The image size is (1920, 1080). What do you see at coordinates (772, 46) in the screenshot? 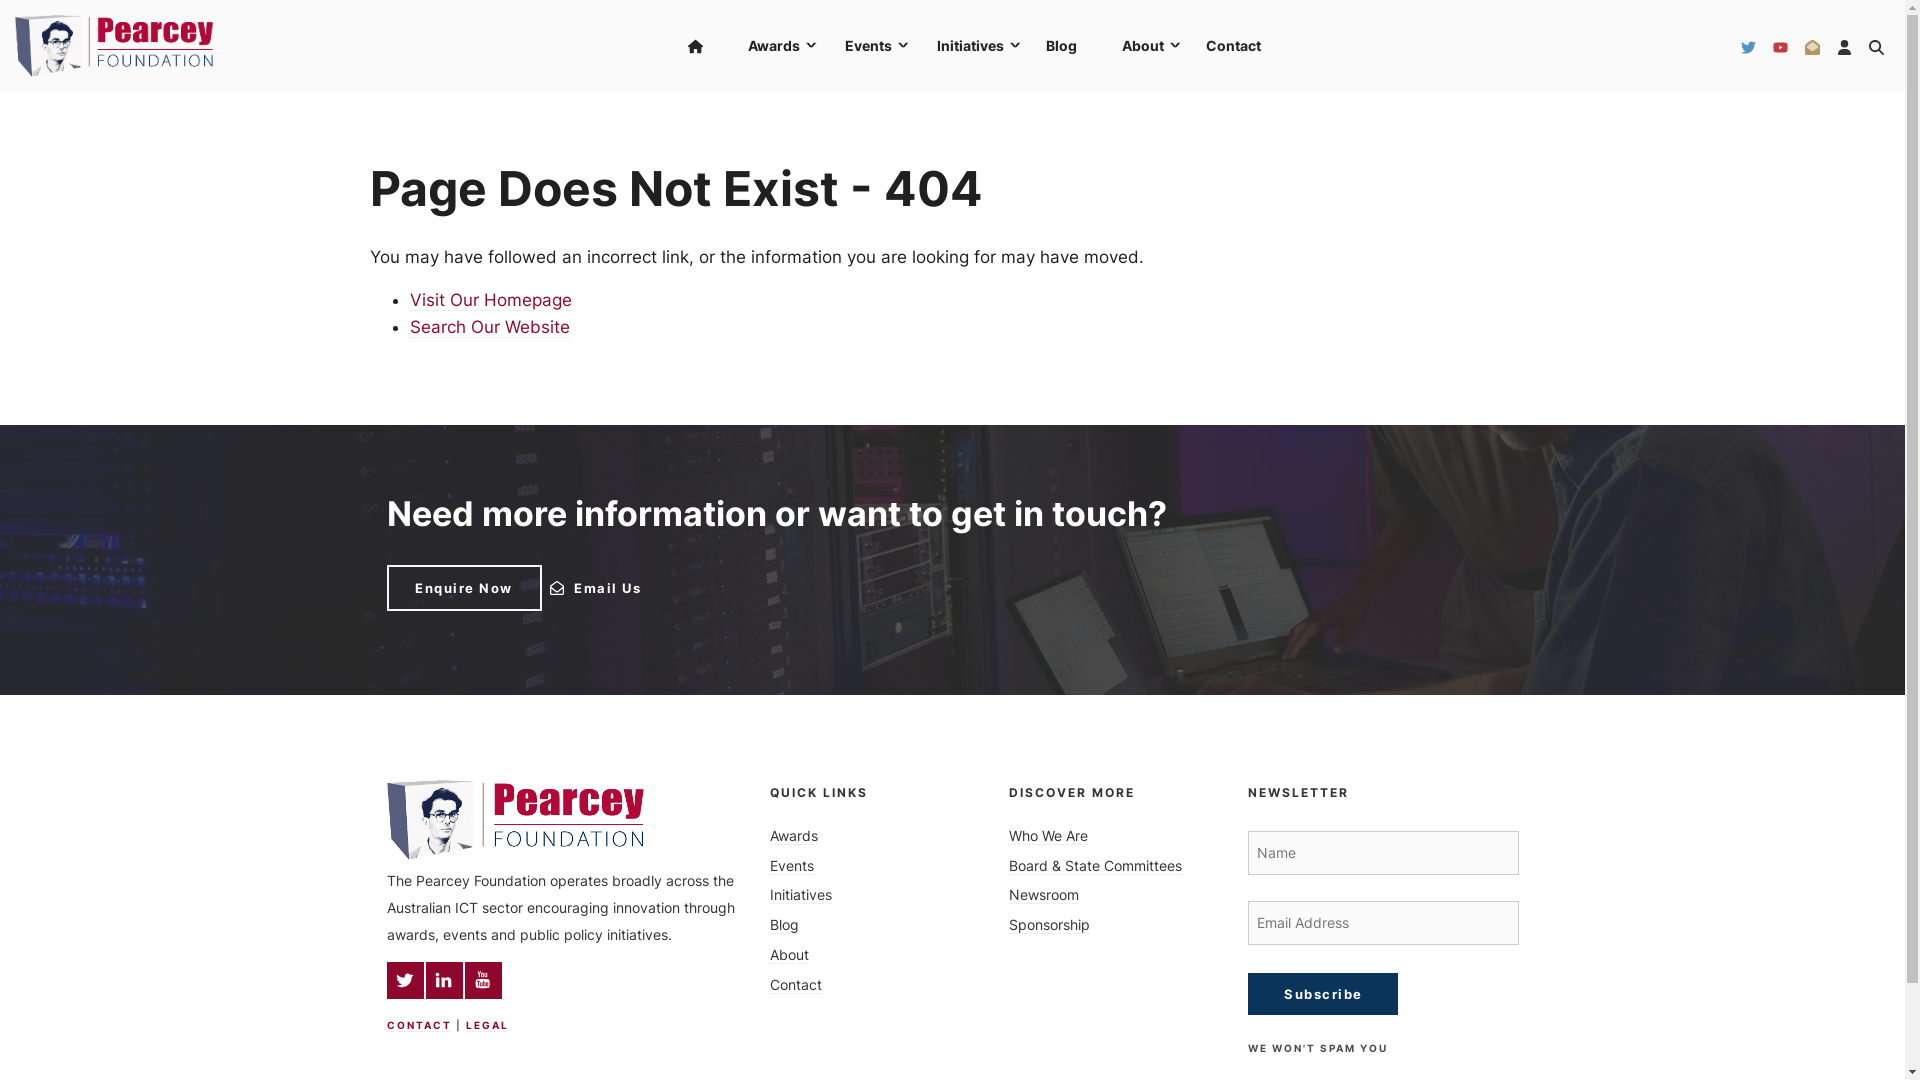
I see `Awards` at bounding box center [772, 46].